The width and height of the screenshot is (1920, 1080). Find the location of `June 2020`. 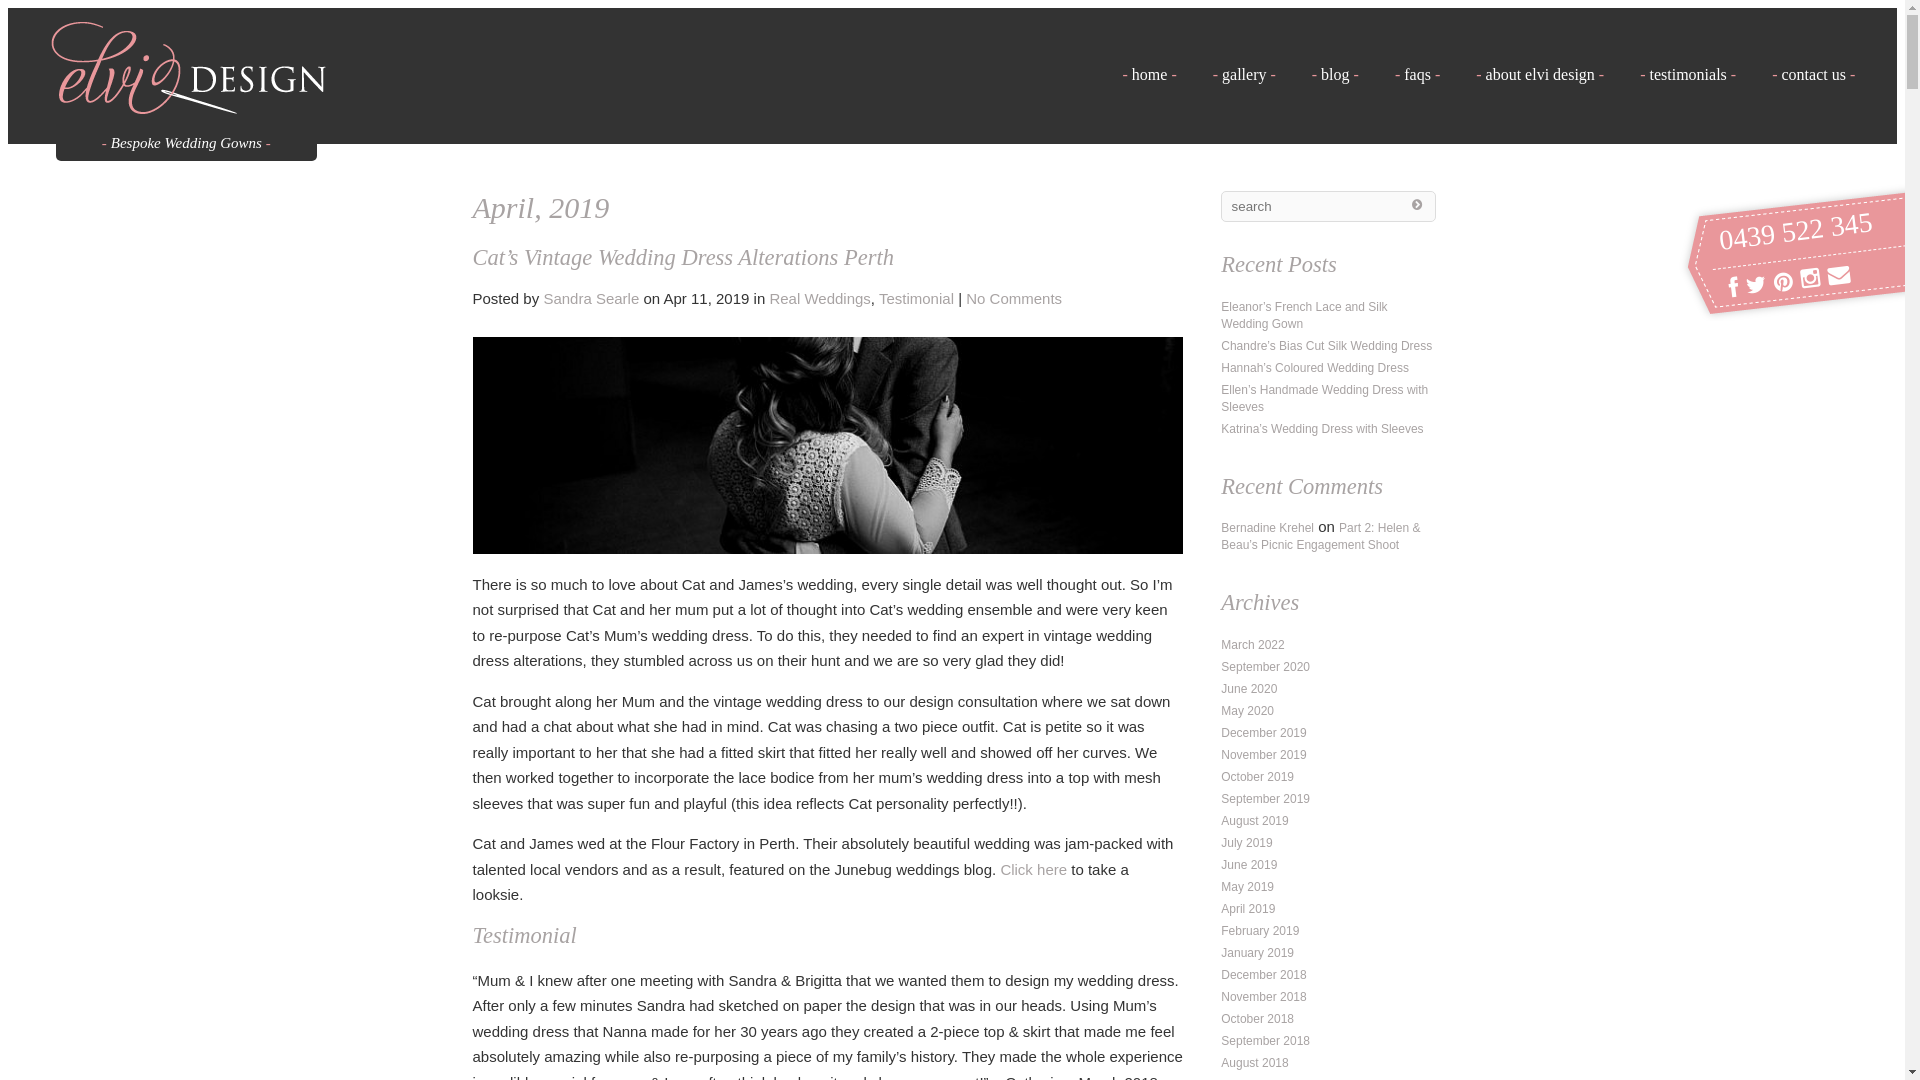

June 2020 is located at coordinates (1249, 689).